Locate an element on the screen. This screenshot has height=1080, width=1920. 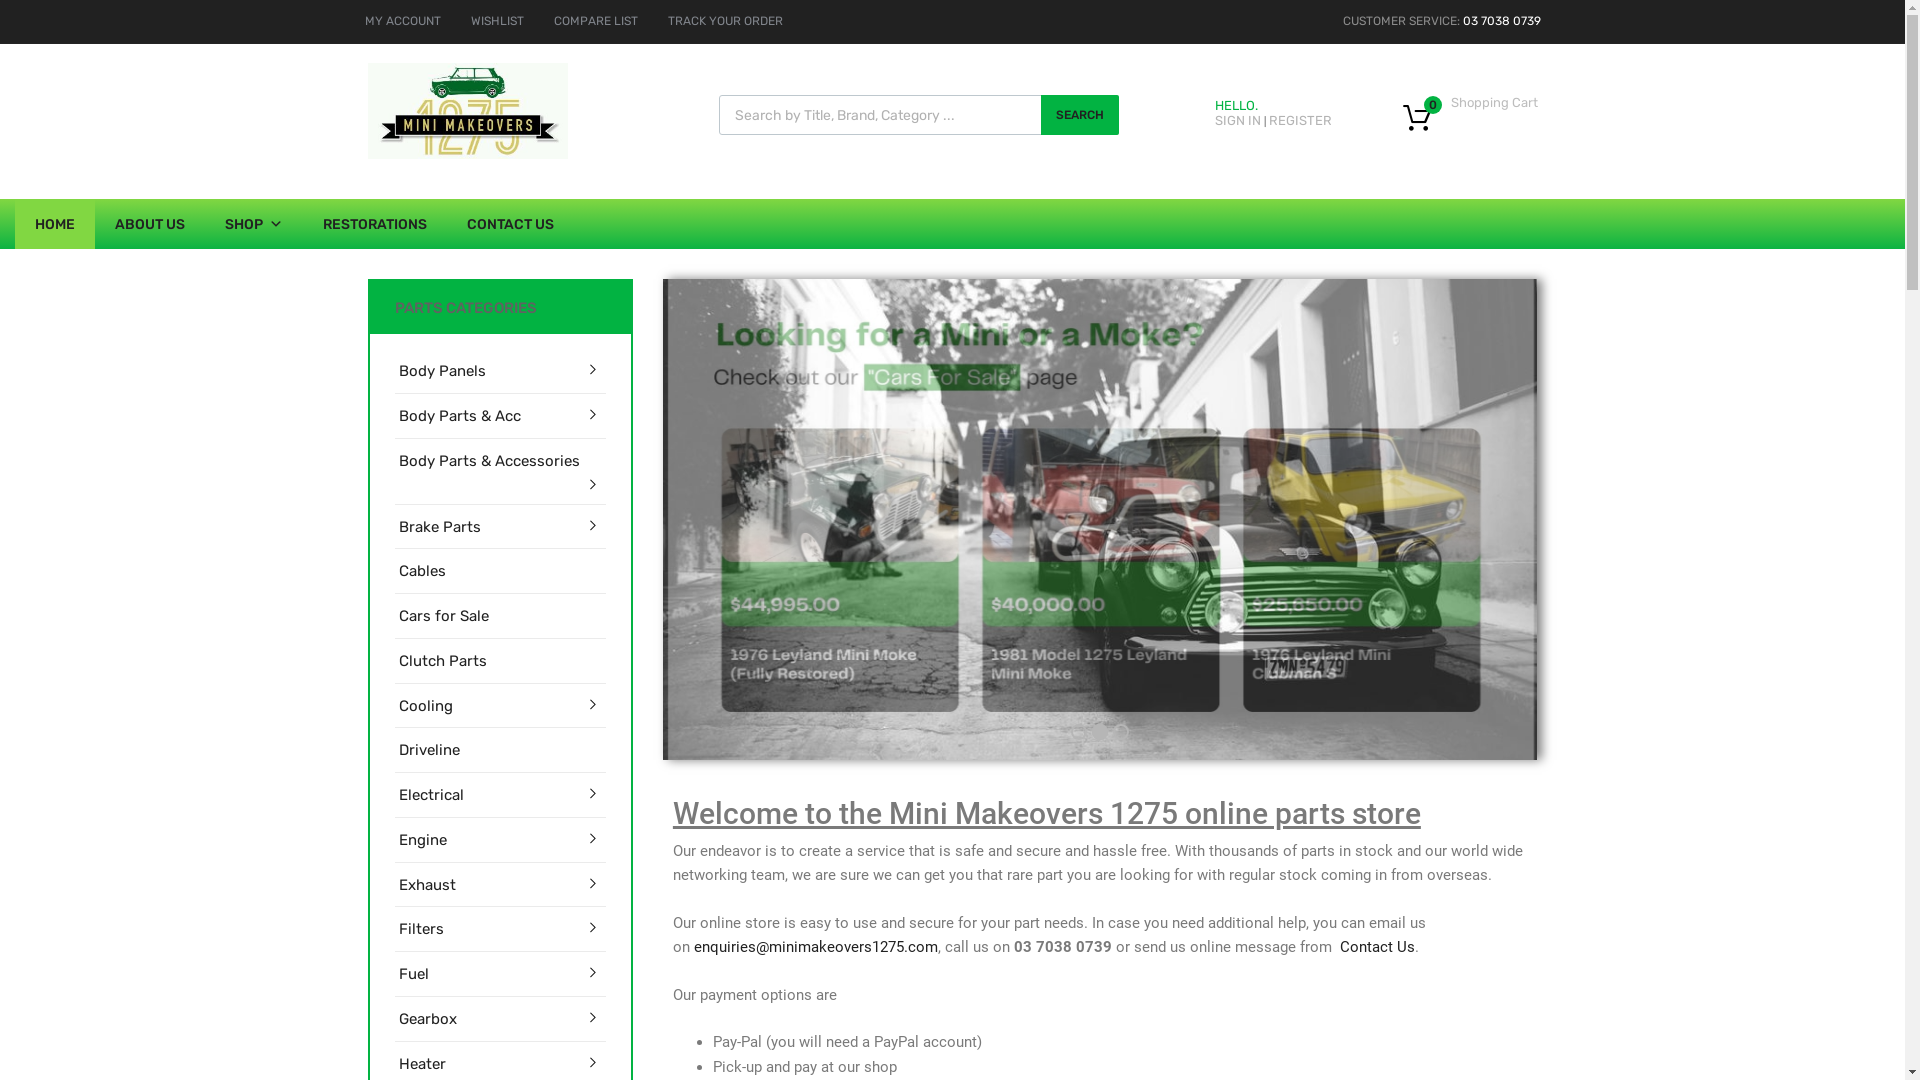
MY ACCOUNT is located at coordinates (402, 21).